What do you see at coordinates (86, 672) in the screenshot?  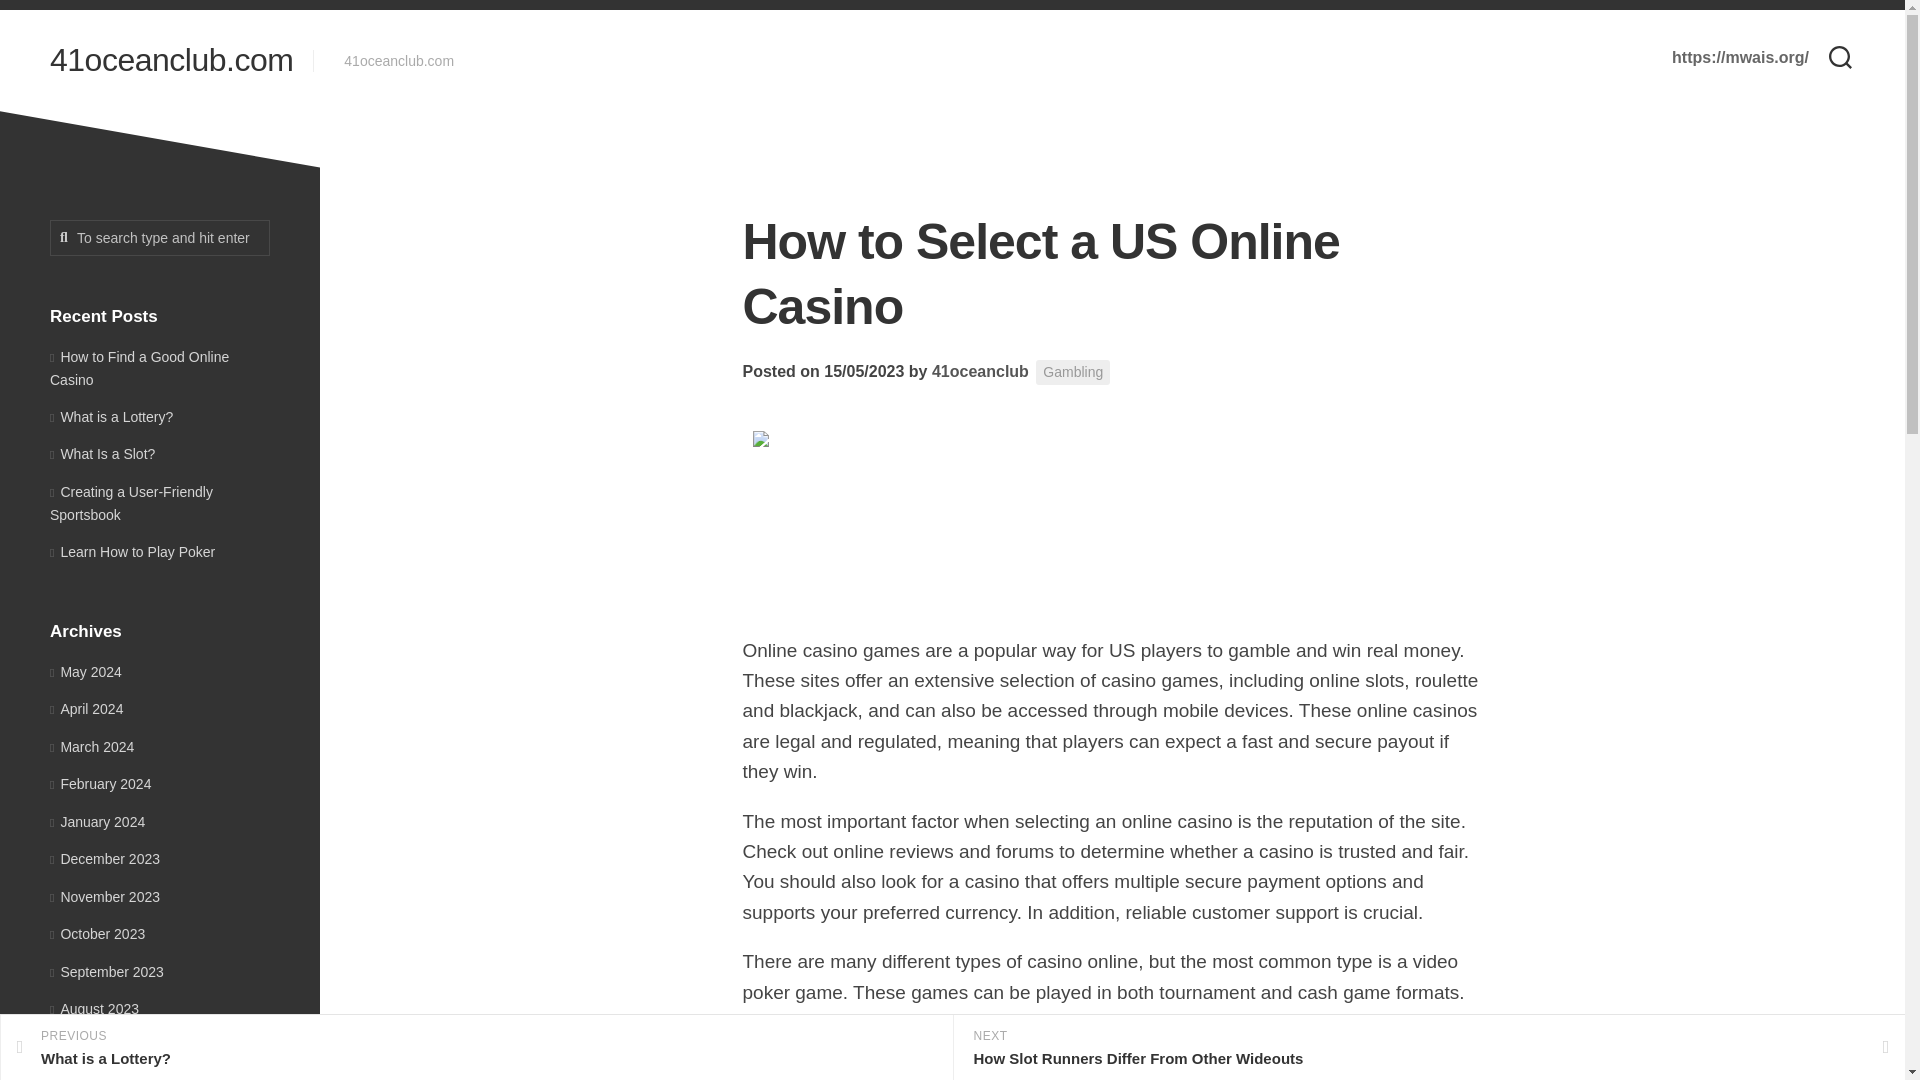 I see `May 2024` at bounding box center [86, 672].